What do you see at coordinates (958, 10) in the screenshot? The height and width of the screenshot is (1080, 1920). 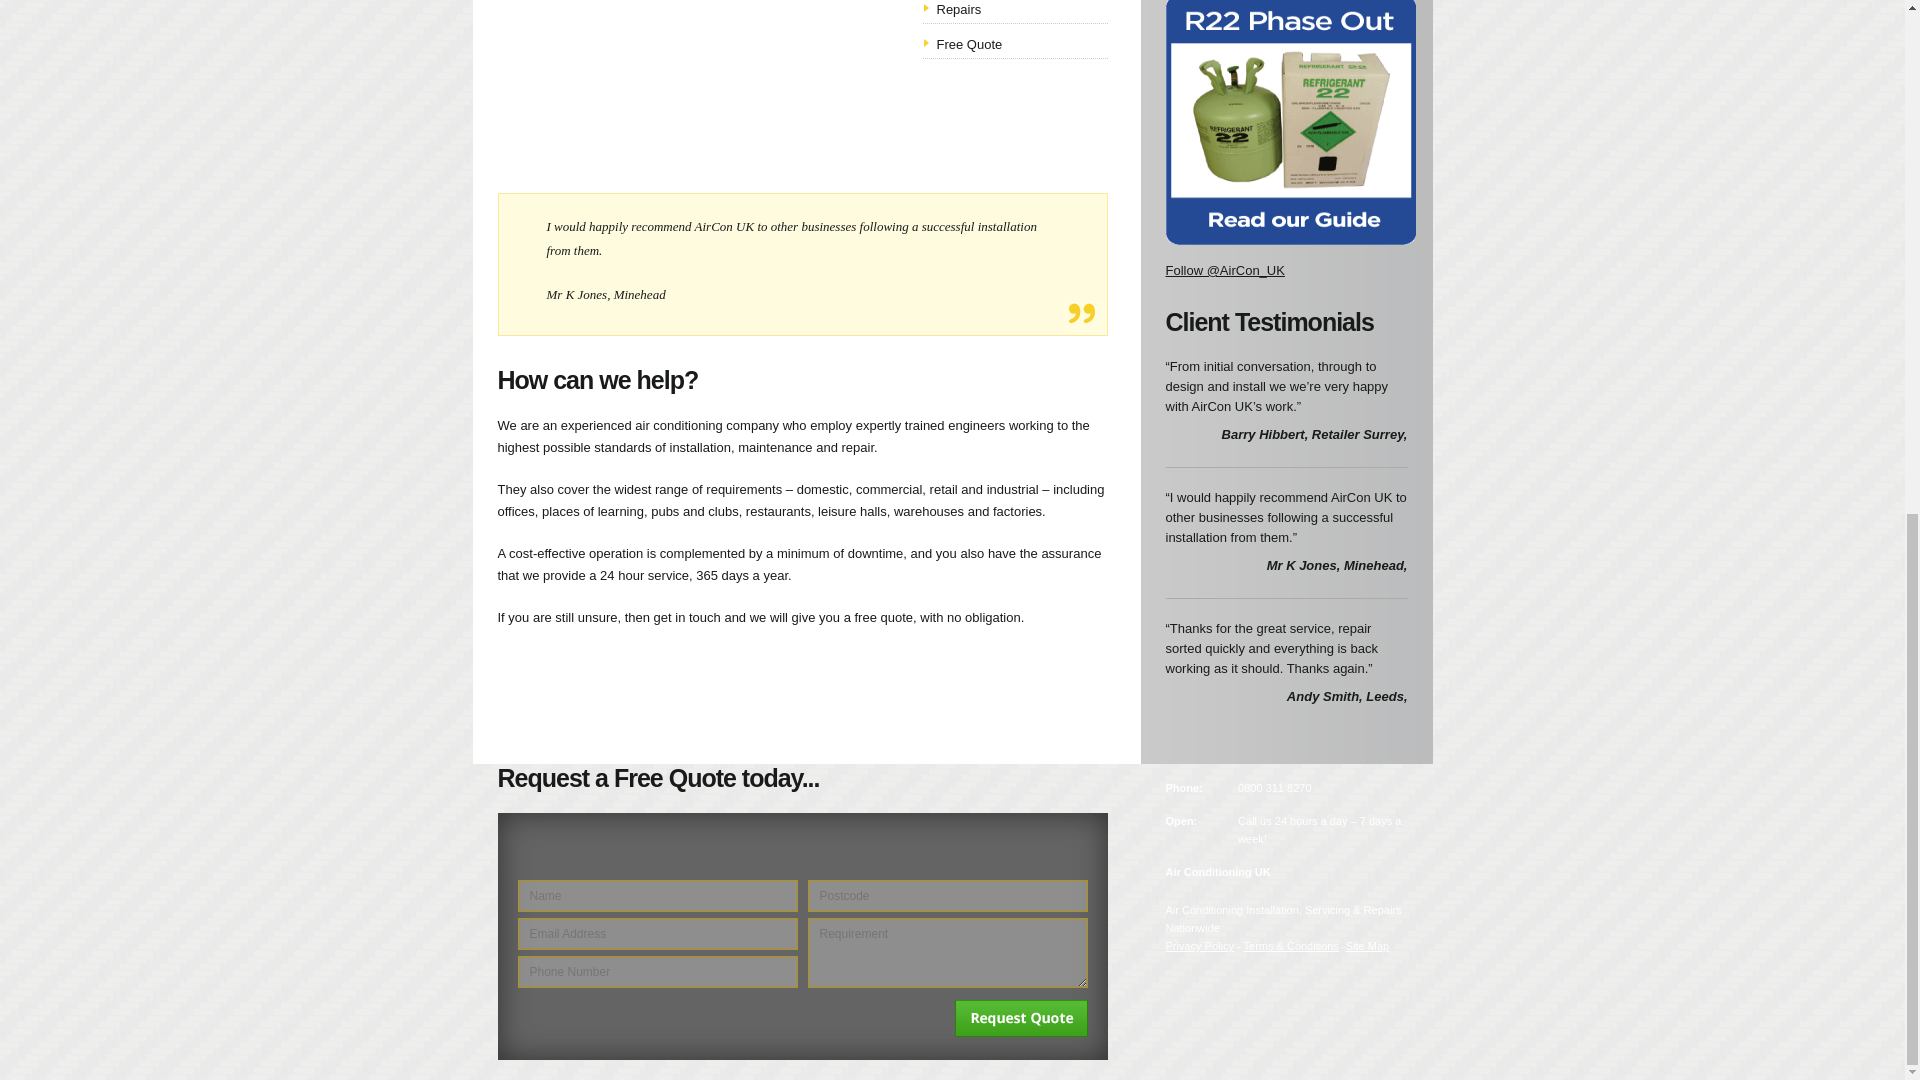 I see `Repairs` at bounding box center [958, 10].